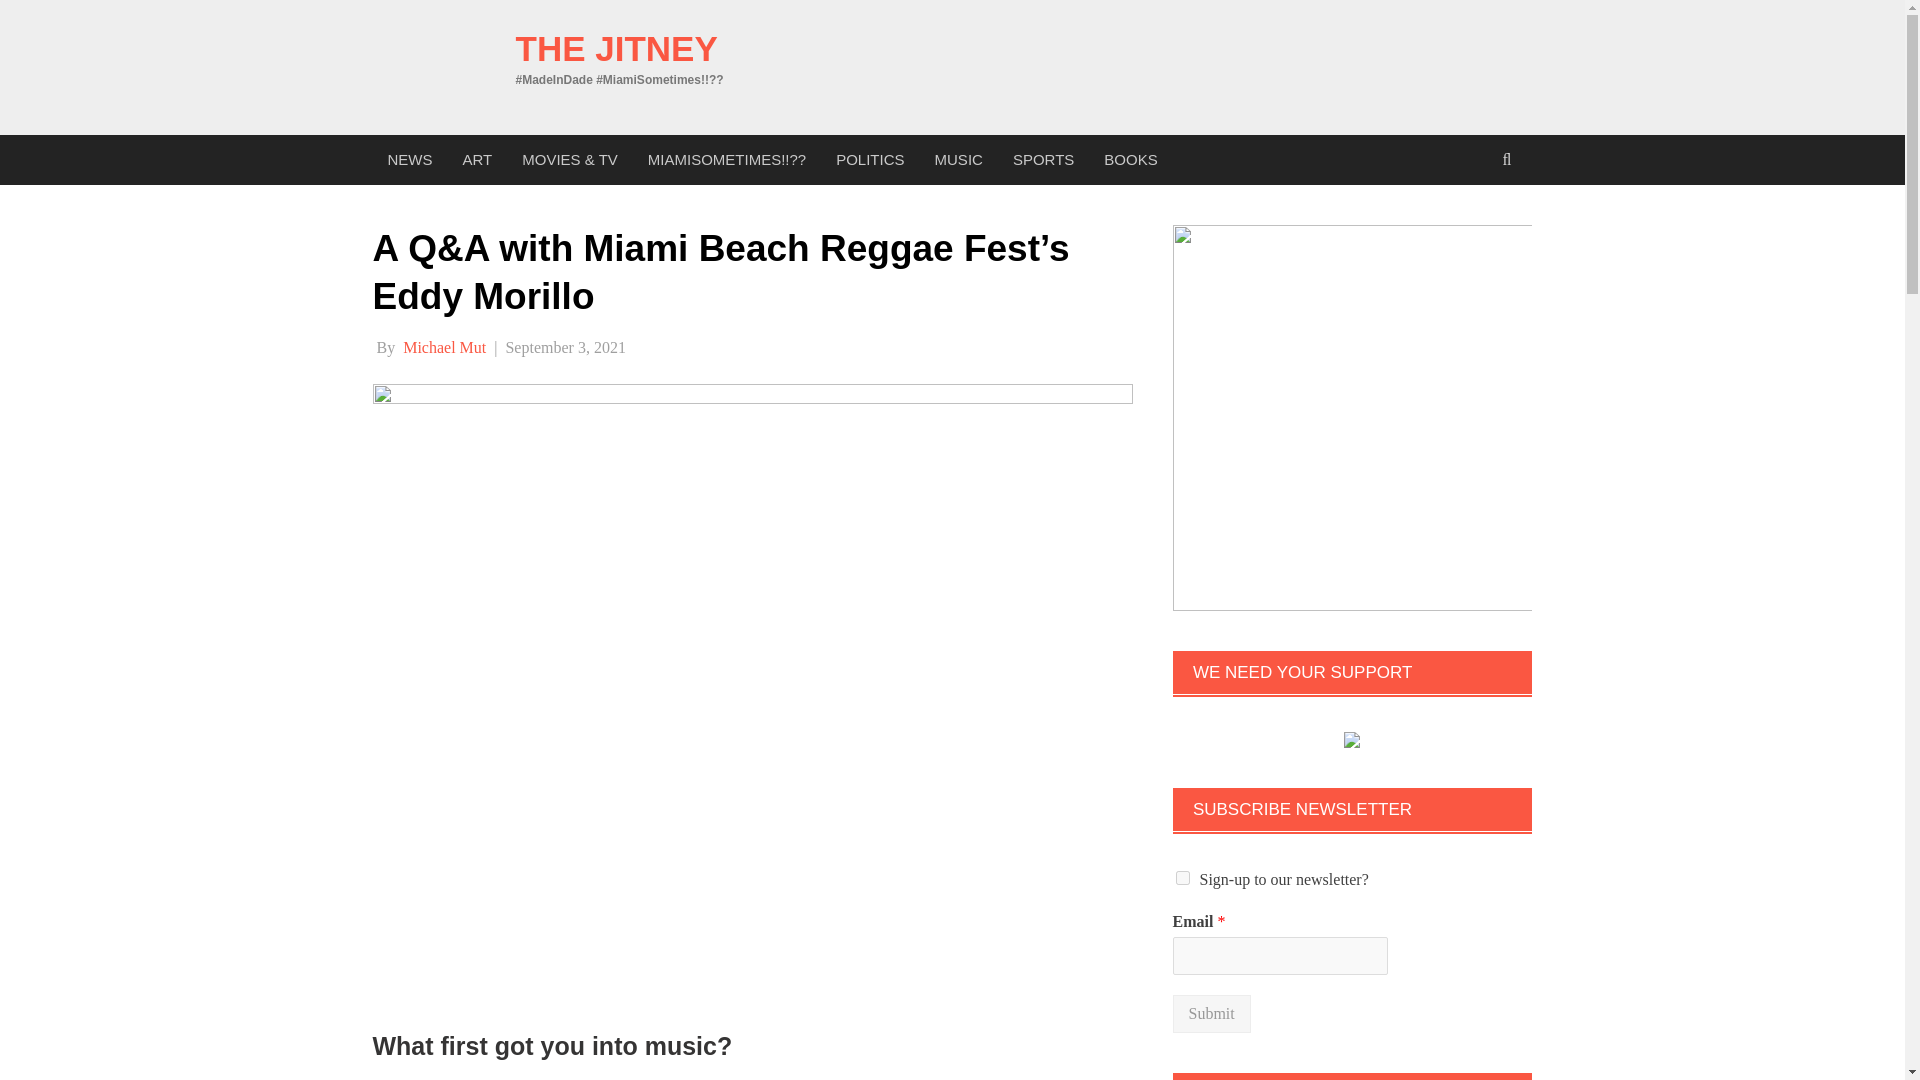 Image resolution: width=1920 pixels, height=1080 pixels. Describe the element at coordinates (958, 160) in the screenshot. I see `MUSIC` at that location.